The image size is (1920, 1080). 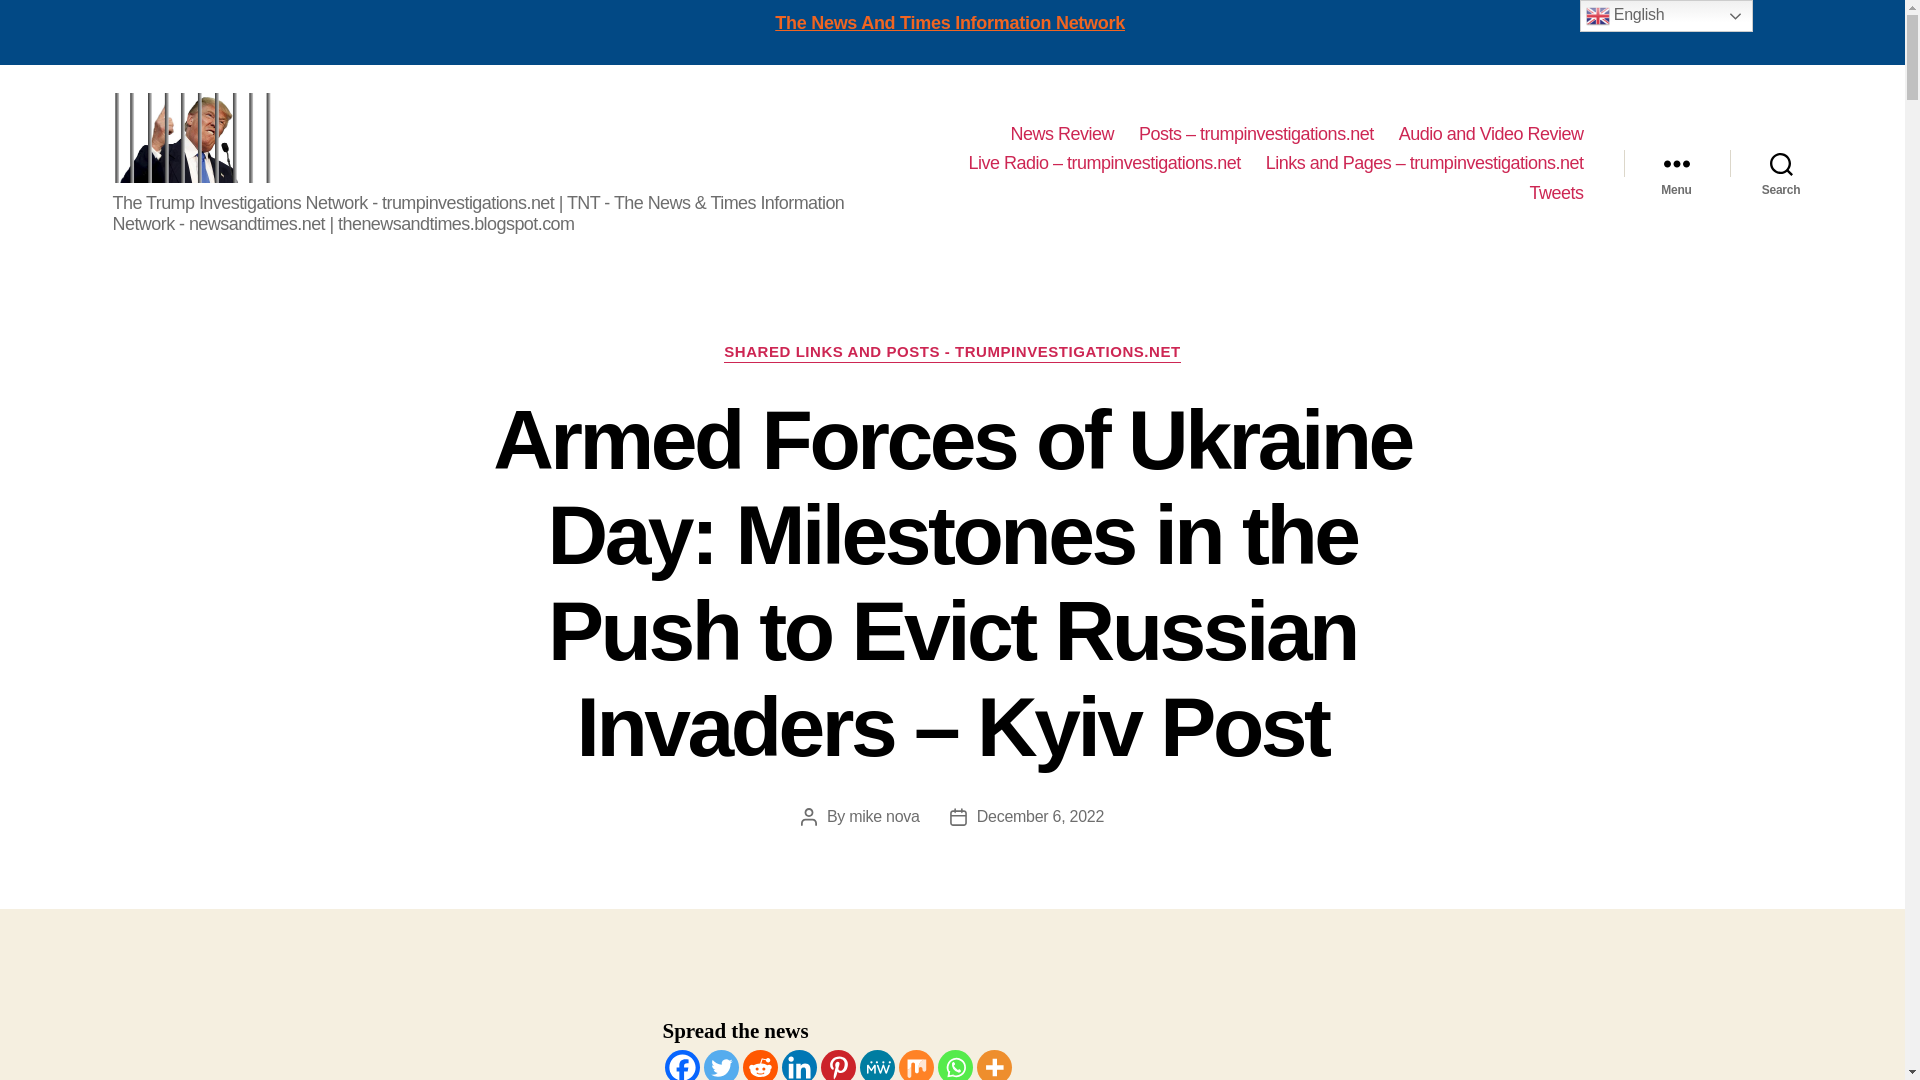 What do you see at coordinates (799, 1064) in the screenshot?
I see `Linkedin` at bounding box center [799, 1064].